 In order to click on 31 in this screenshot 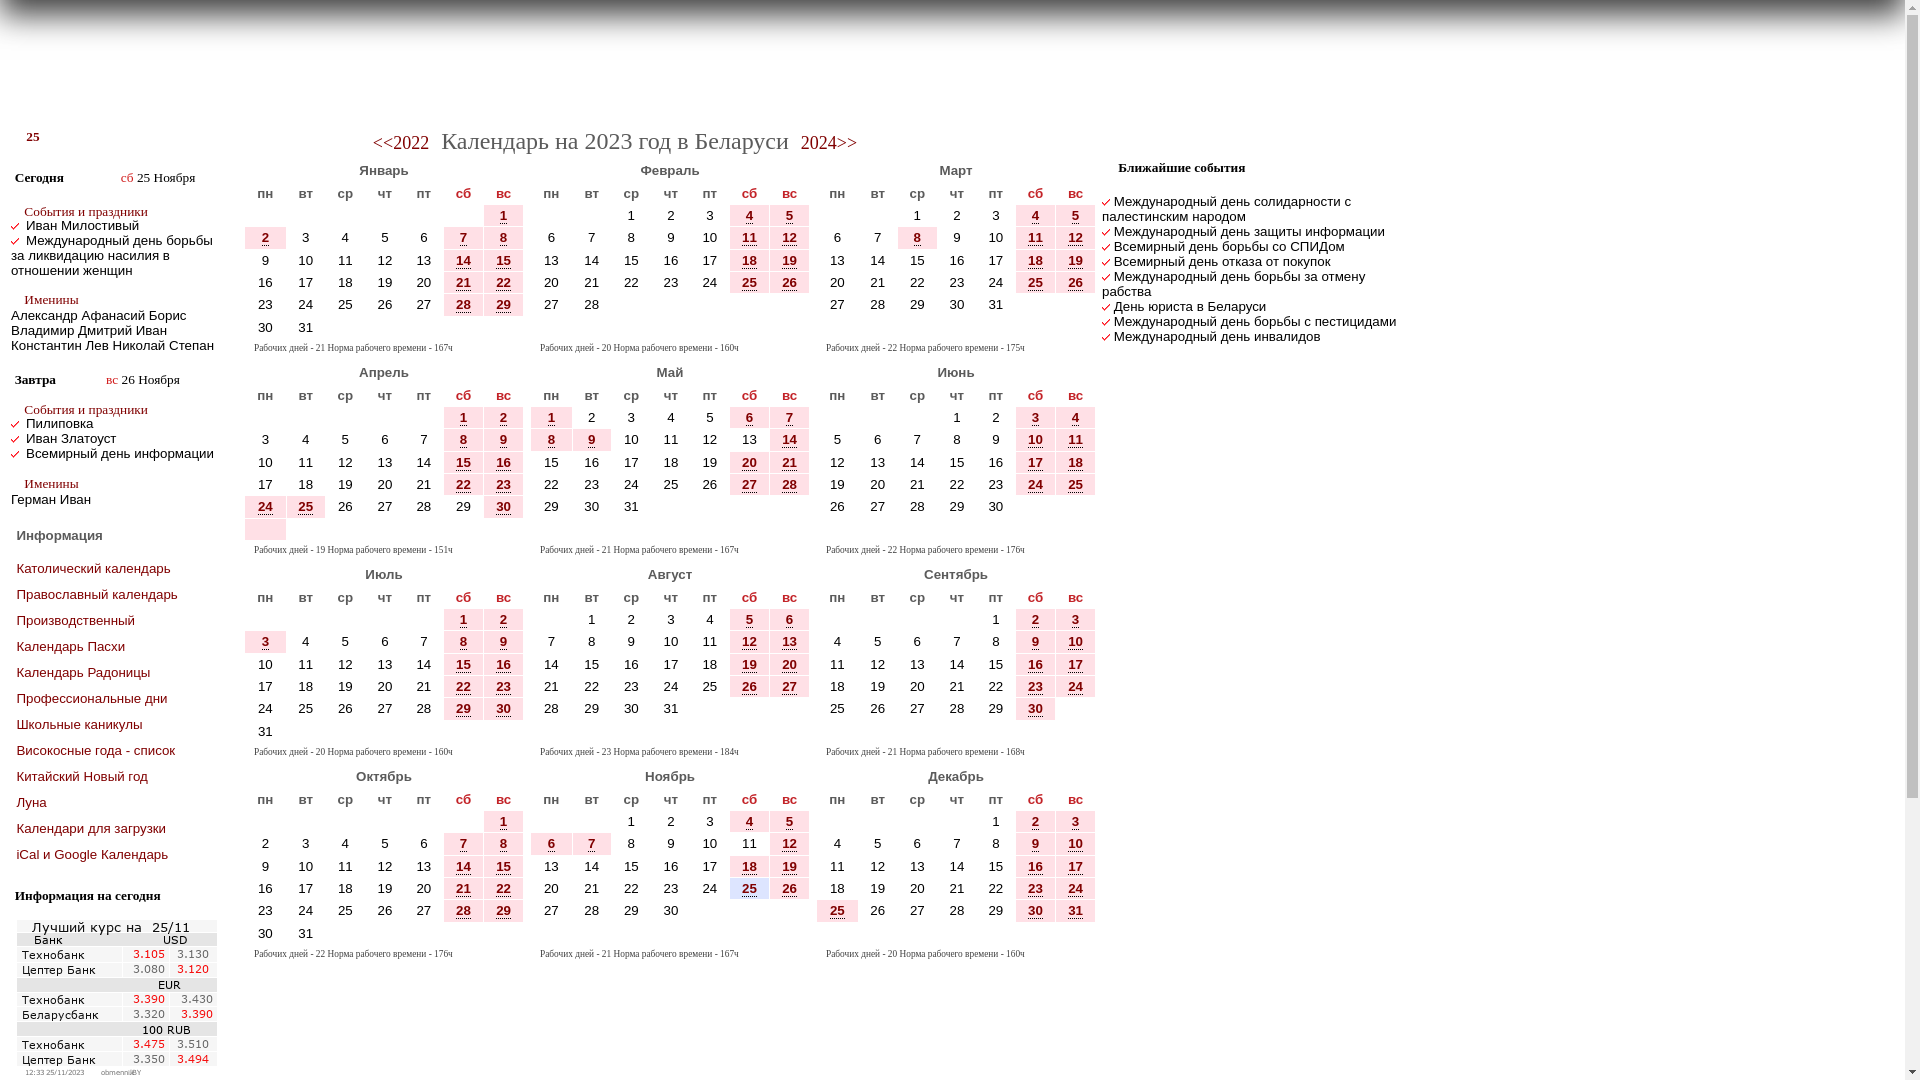, I will do `click(996, 304)`.